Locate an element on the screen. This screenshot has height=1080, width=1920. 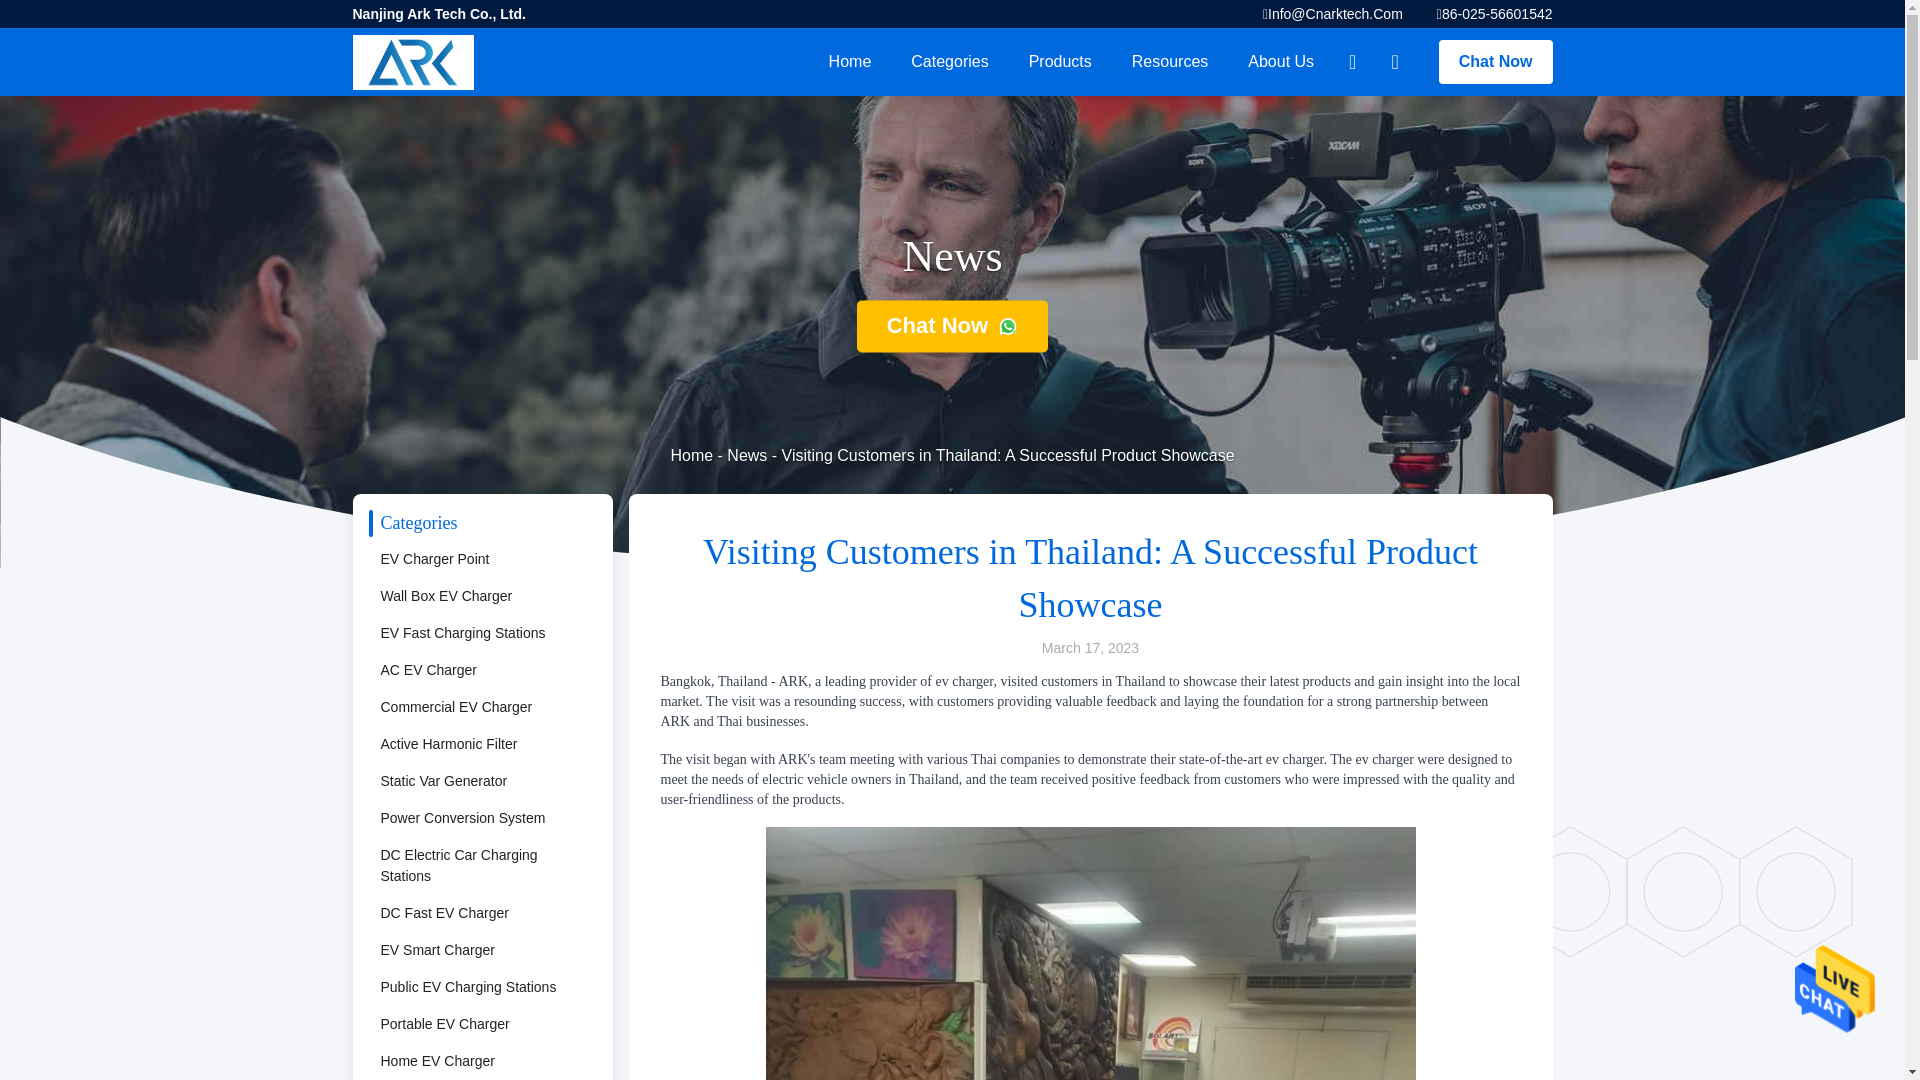
Categories is located at coordinates (949, 62).